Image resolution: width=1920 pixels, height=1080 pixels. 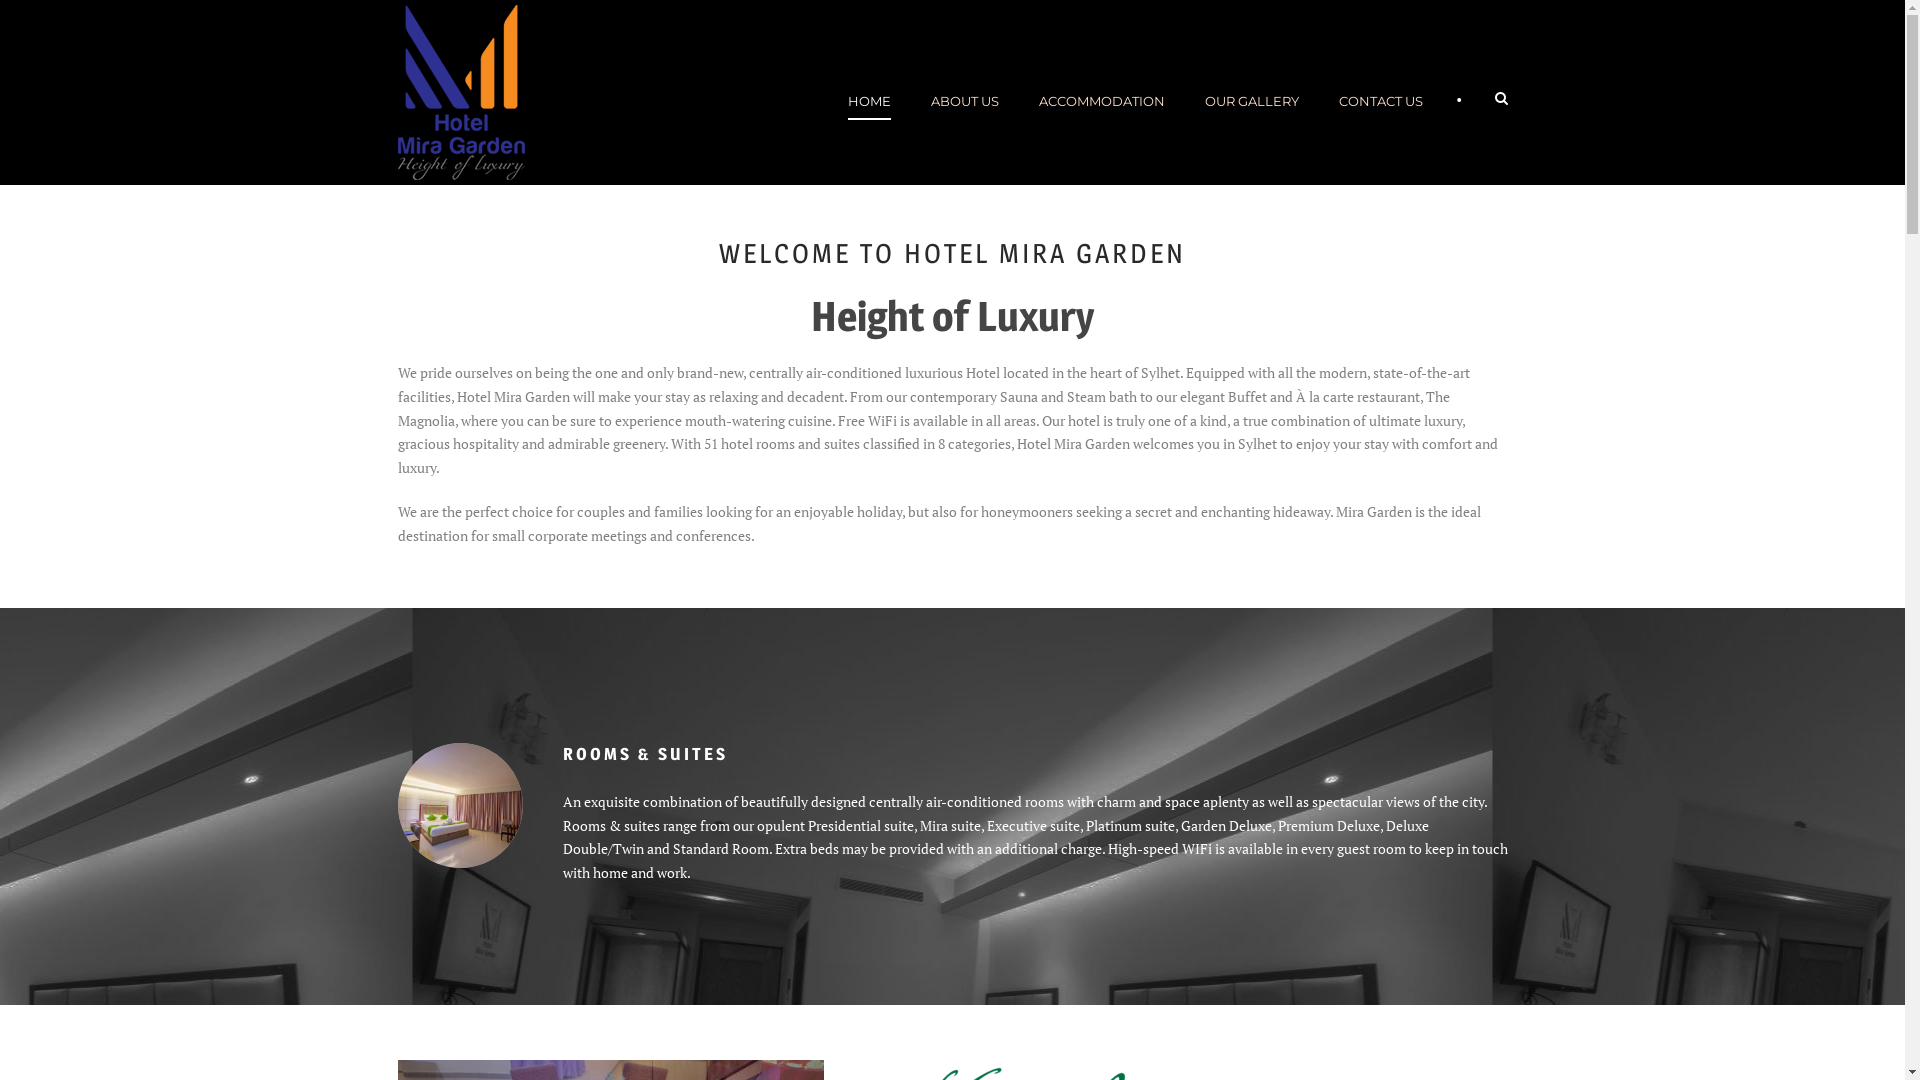 What do you see at coordinates (1100, 124) in the screenshot?
I see `ACCOMMODATION` at bounding box center [1100, 124].